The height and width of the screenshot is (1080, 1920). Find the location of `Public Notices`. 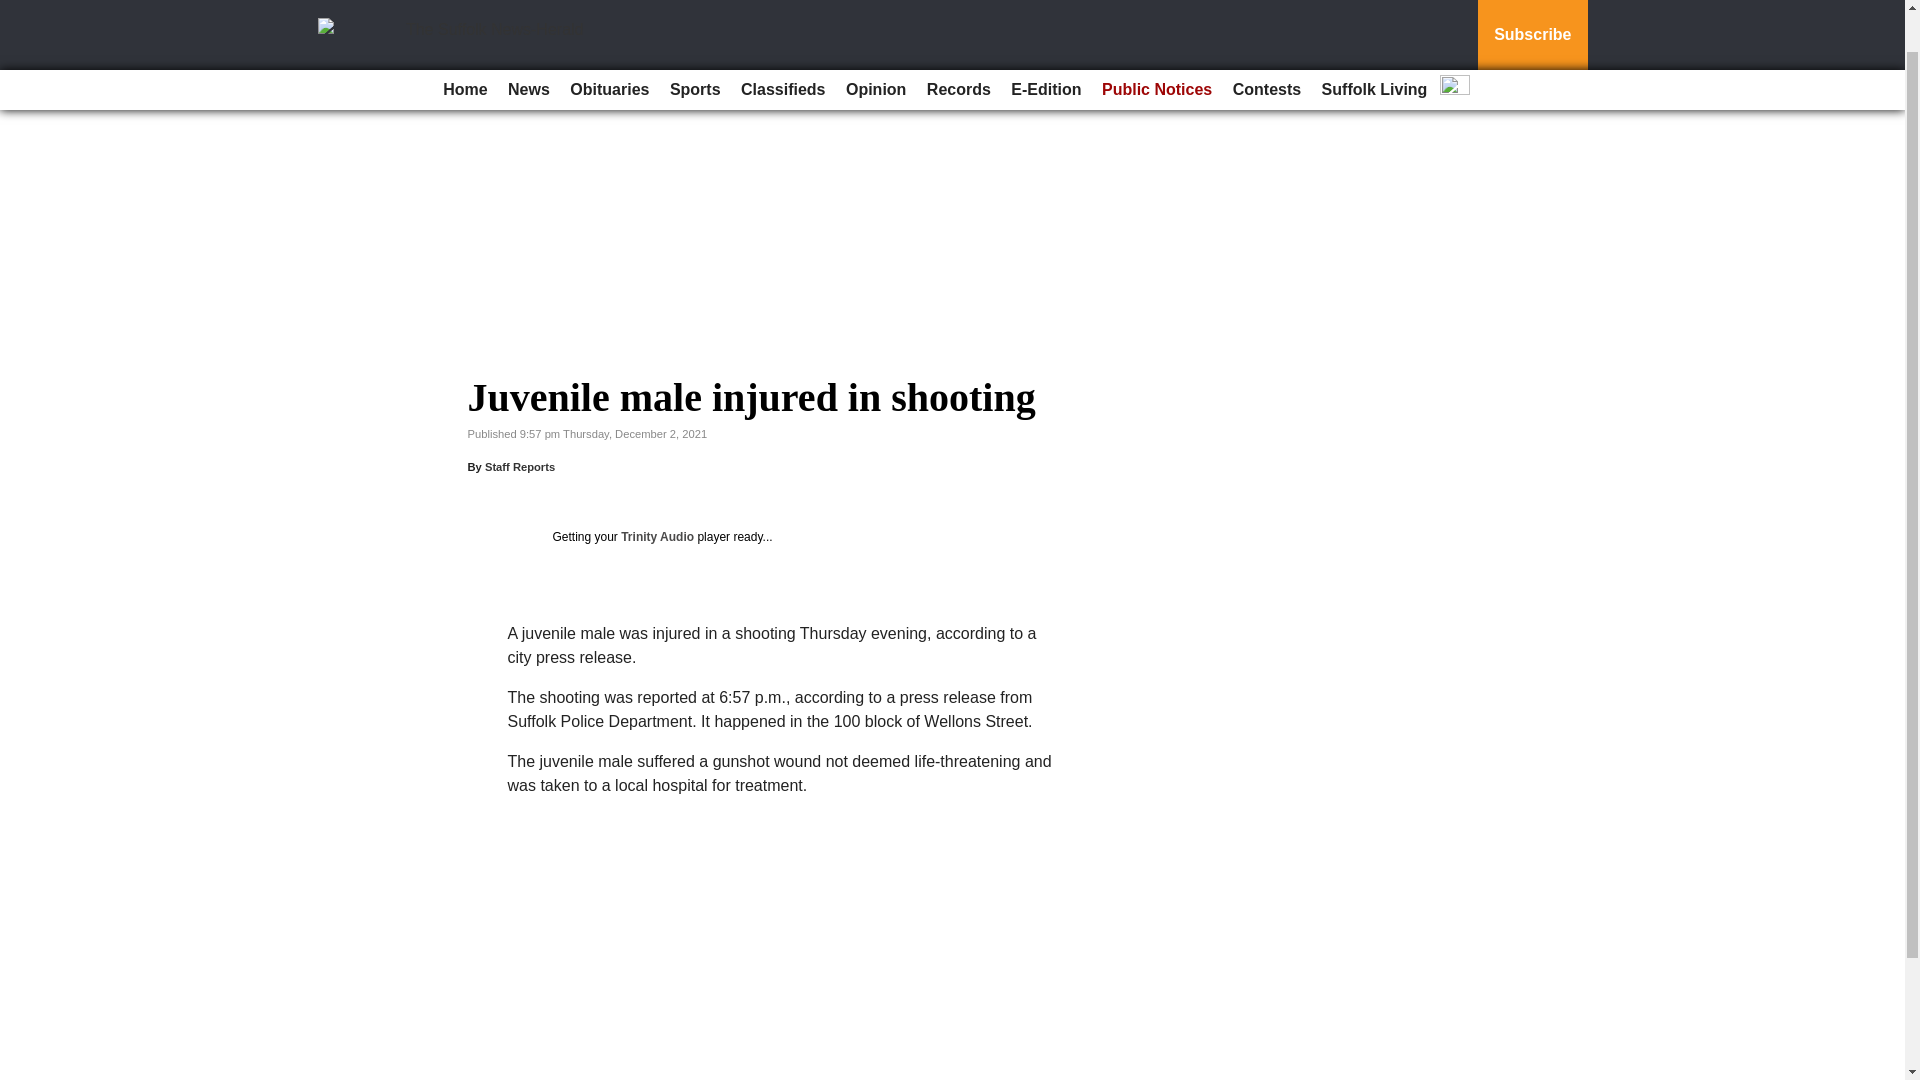

Public Notices is located at coordinates (1156, 44).